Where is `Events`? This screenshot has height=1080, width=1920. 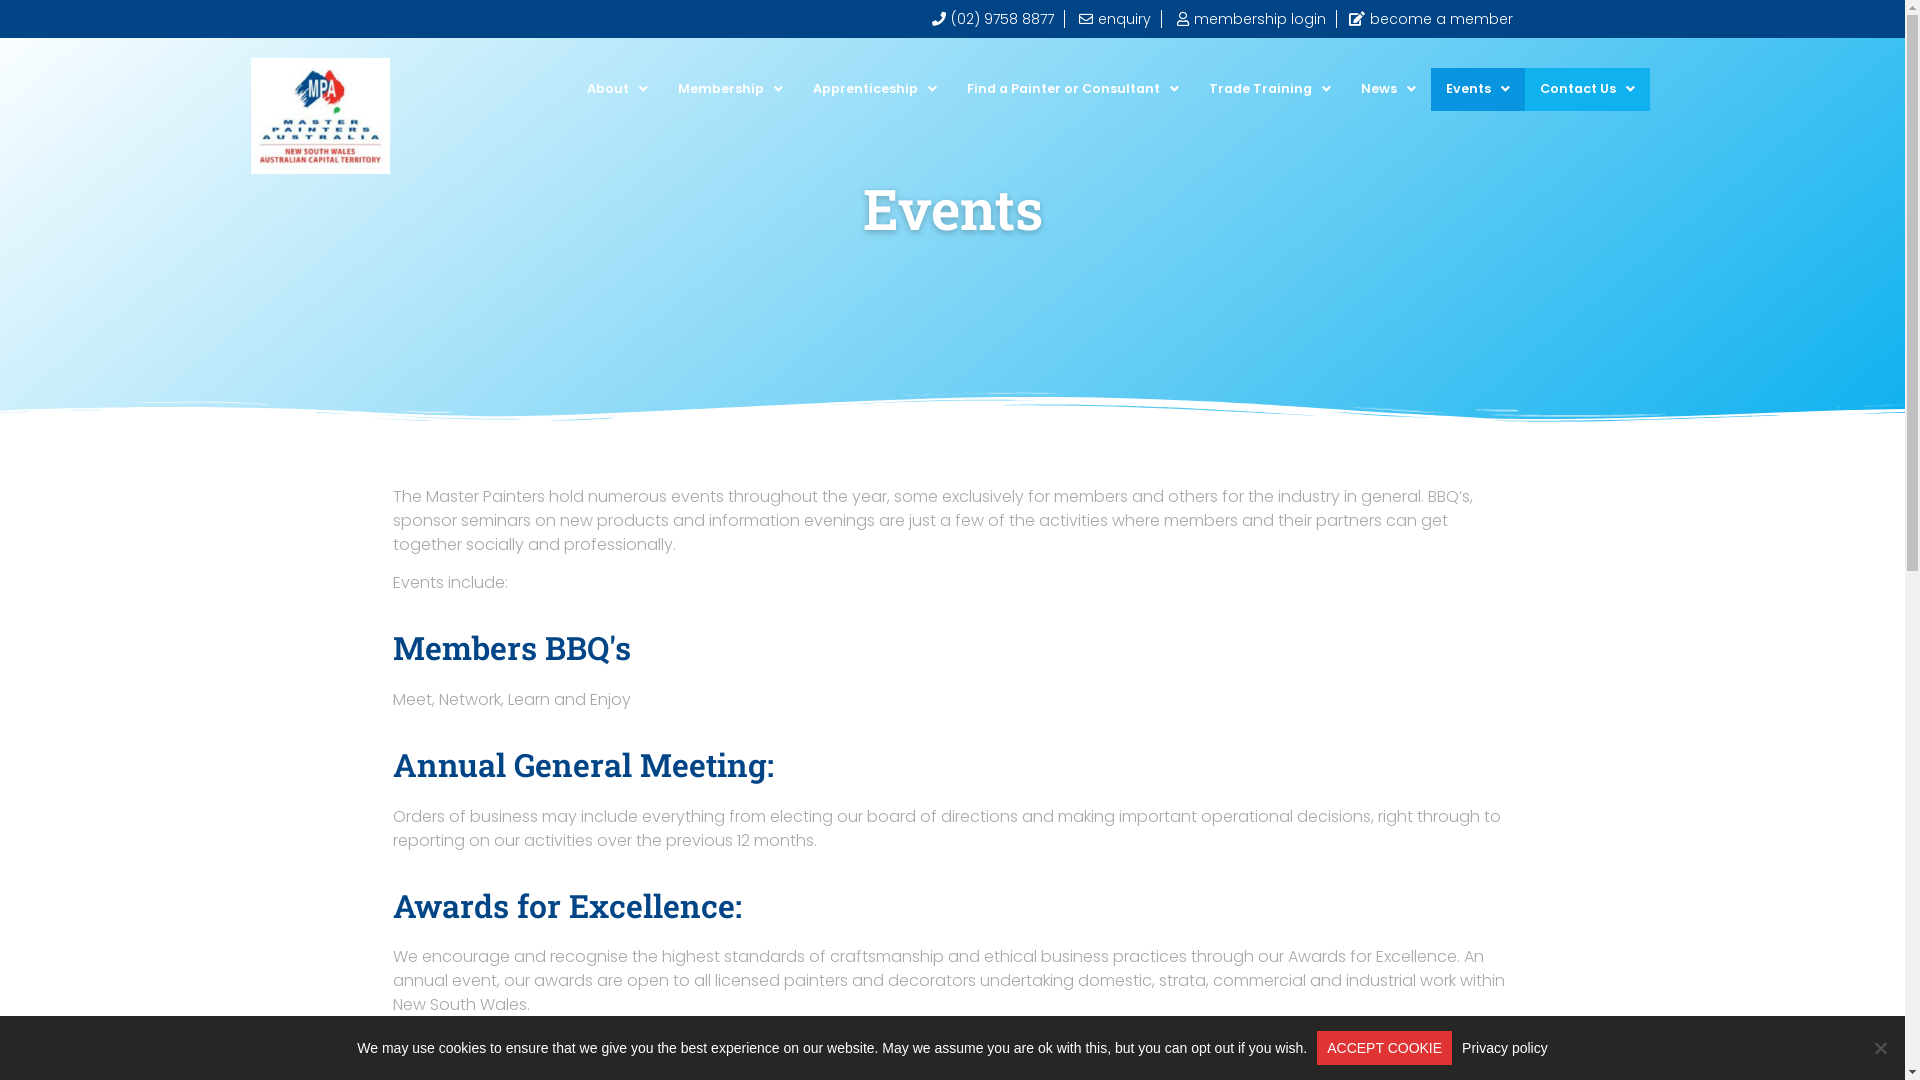 Events is located at coordinates (1477, 90).